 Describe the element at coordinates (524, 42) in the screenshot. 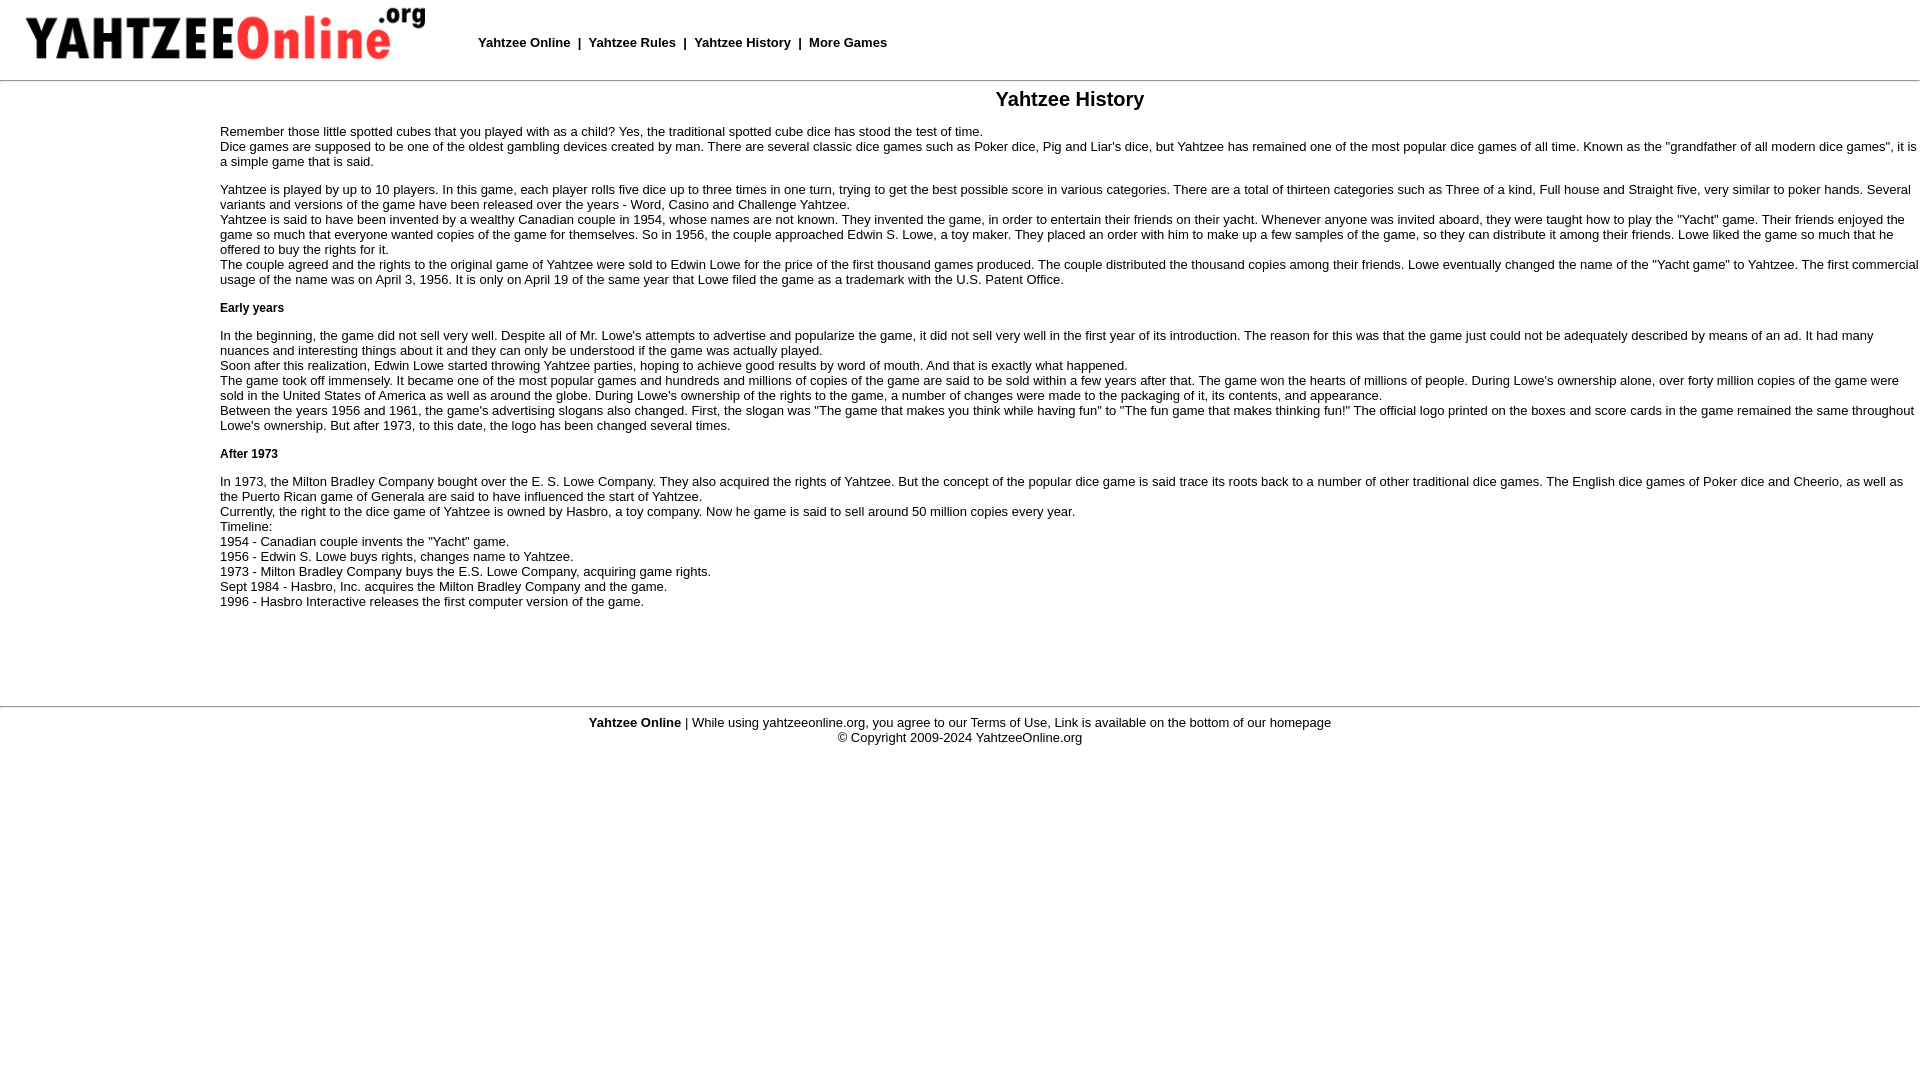

I see `Yahtzee Online` at that location.